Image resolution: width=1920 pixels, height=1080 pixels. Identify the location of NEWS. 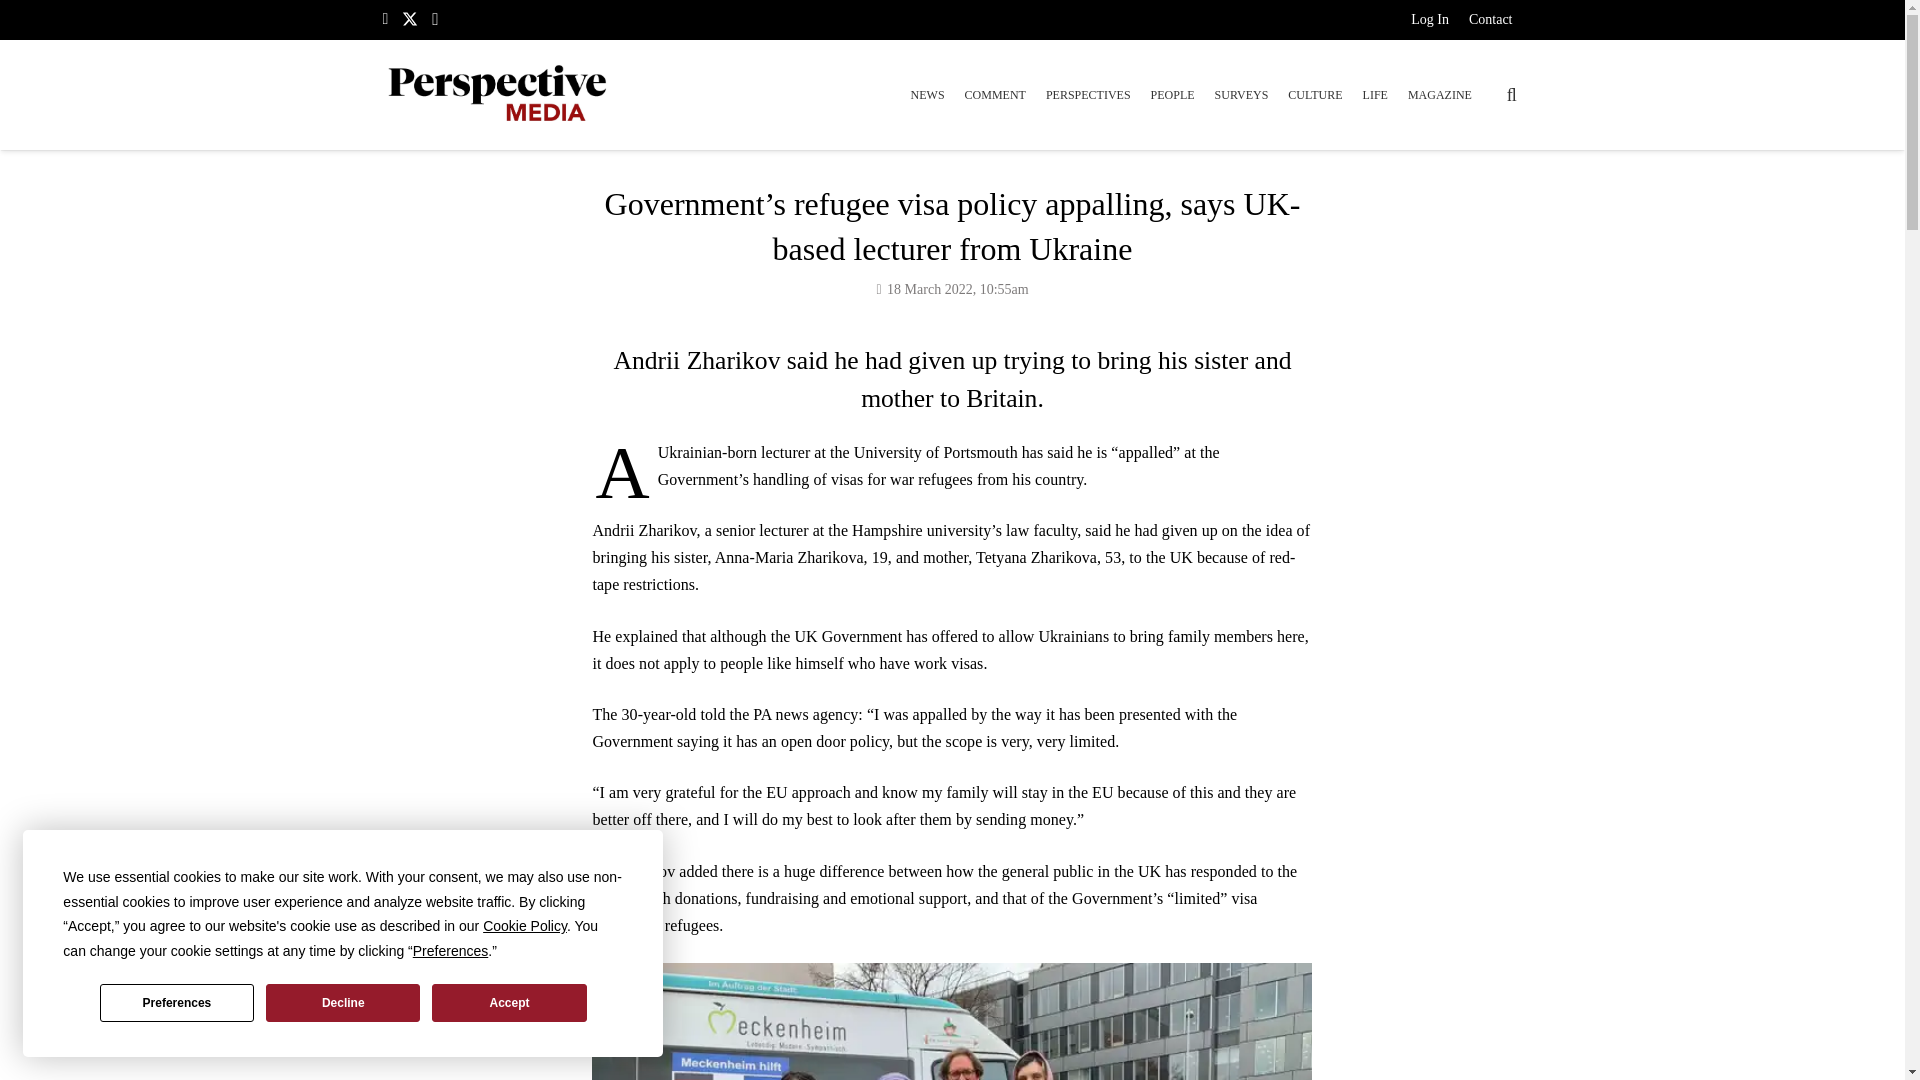
(927, 94).